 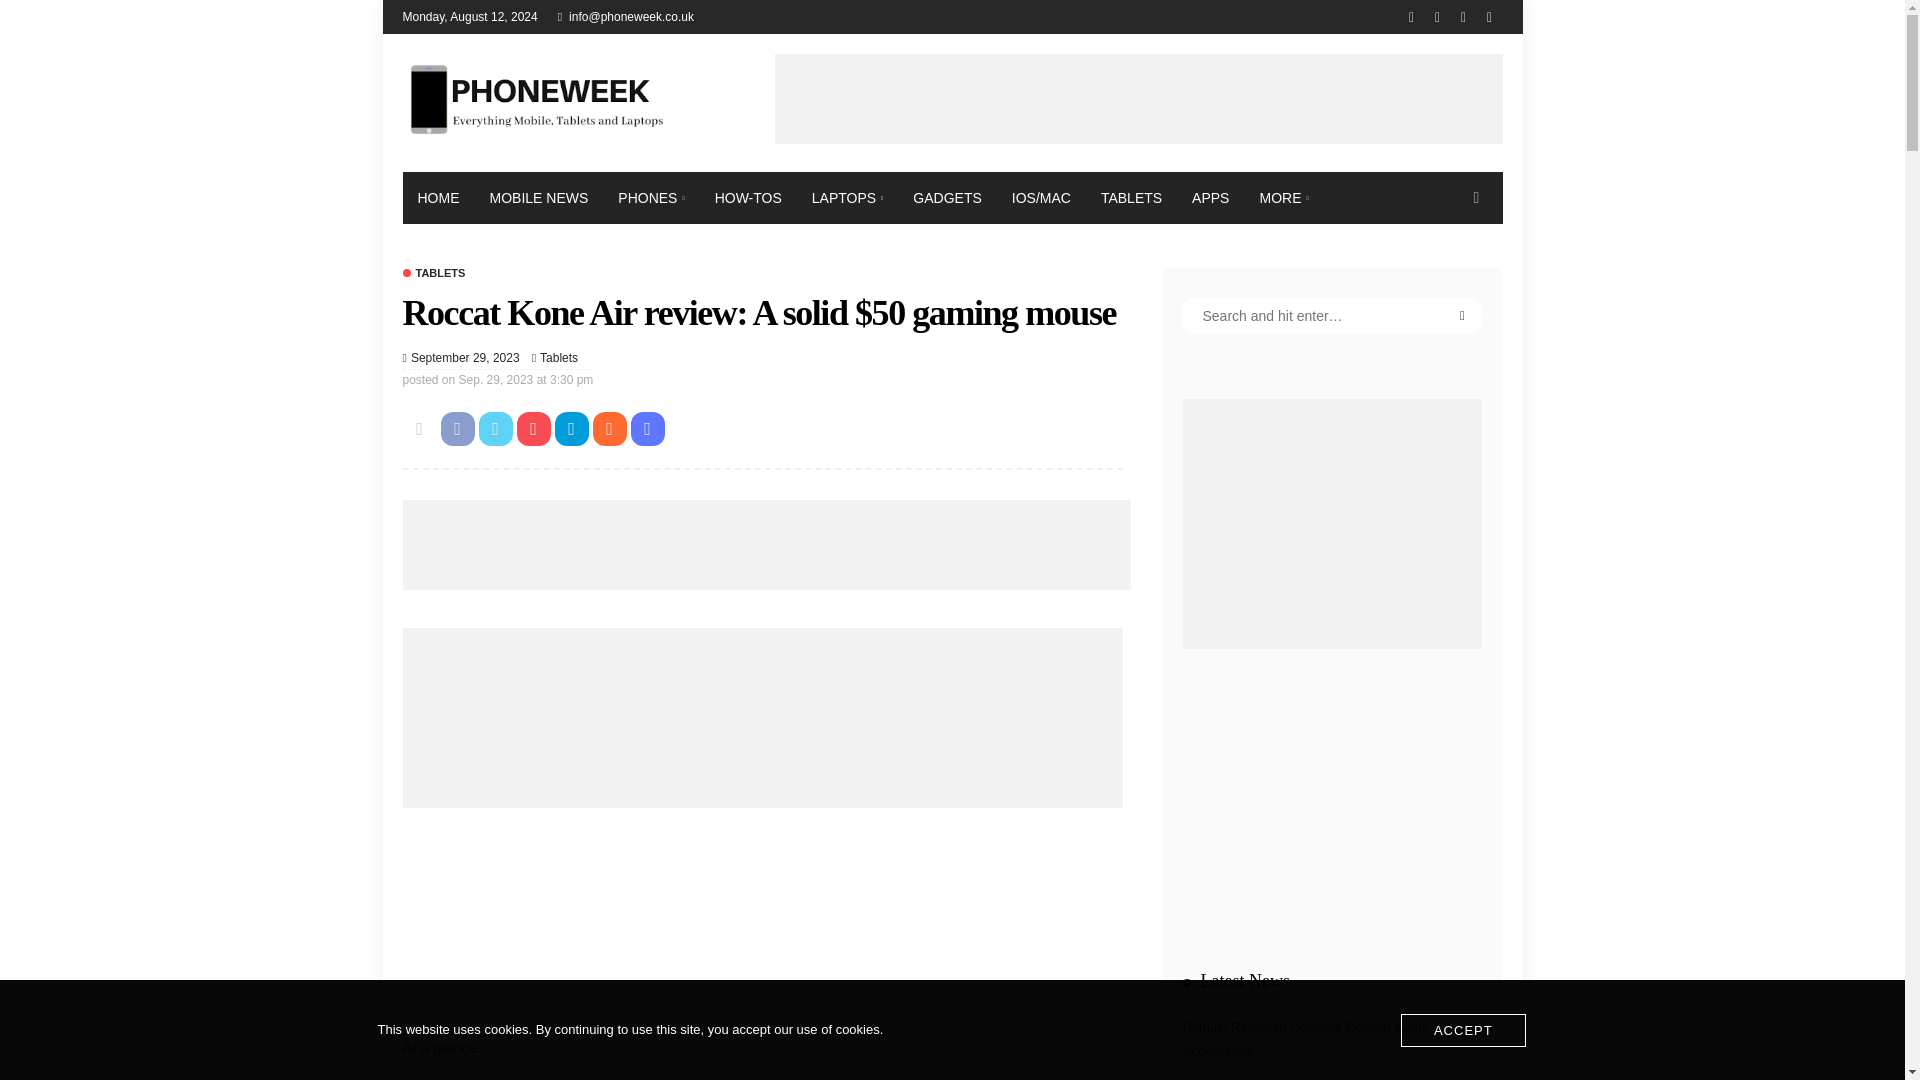 What do you see at coordinates (432, 272) in the screenshot?
I see `TABLETS` at bounding box center [432, 272].